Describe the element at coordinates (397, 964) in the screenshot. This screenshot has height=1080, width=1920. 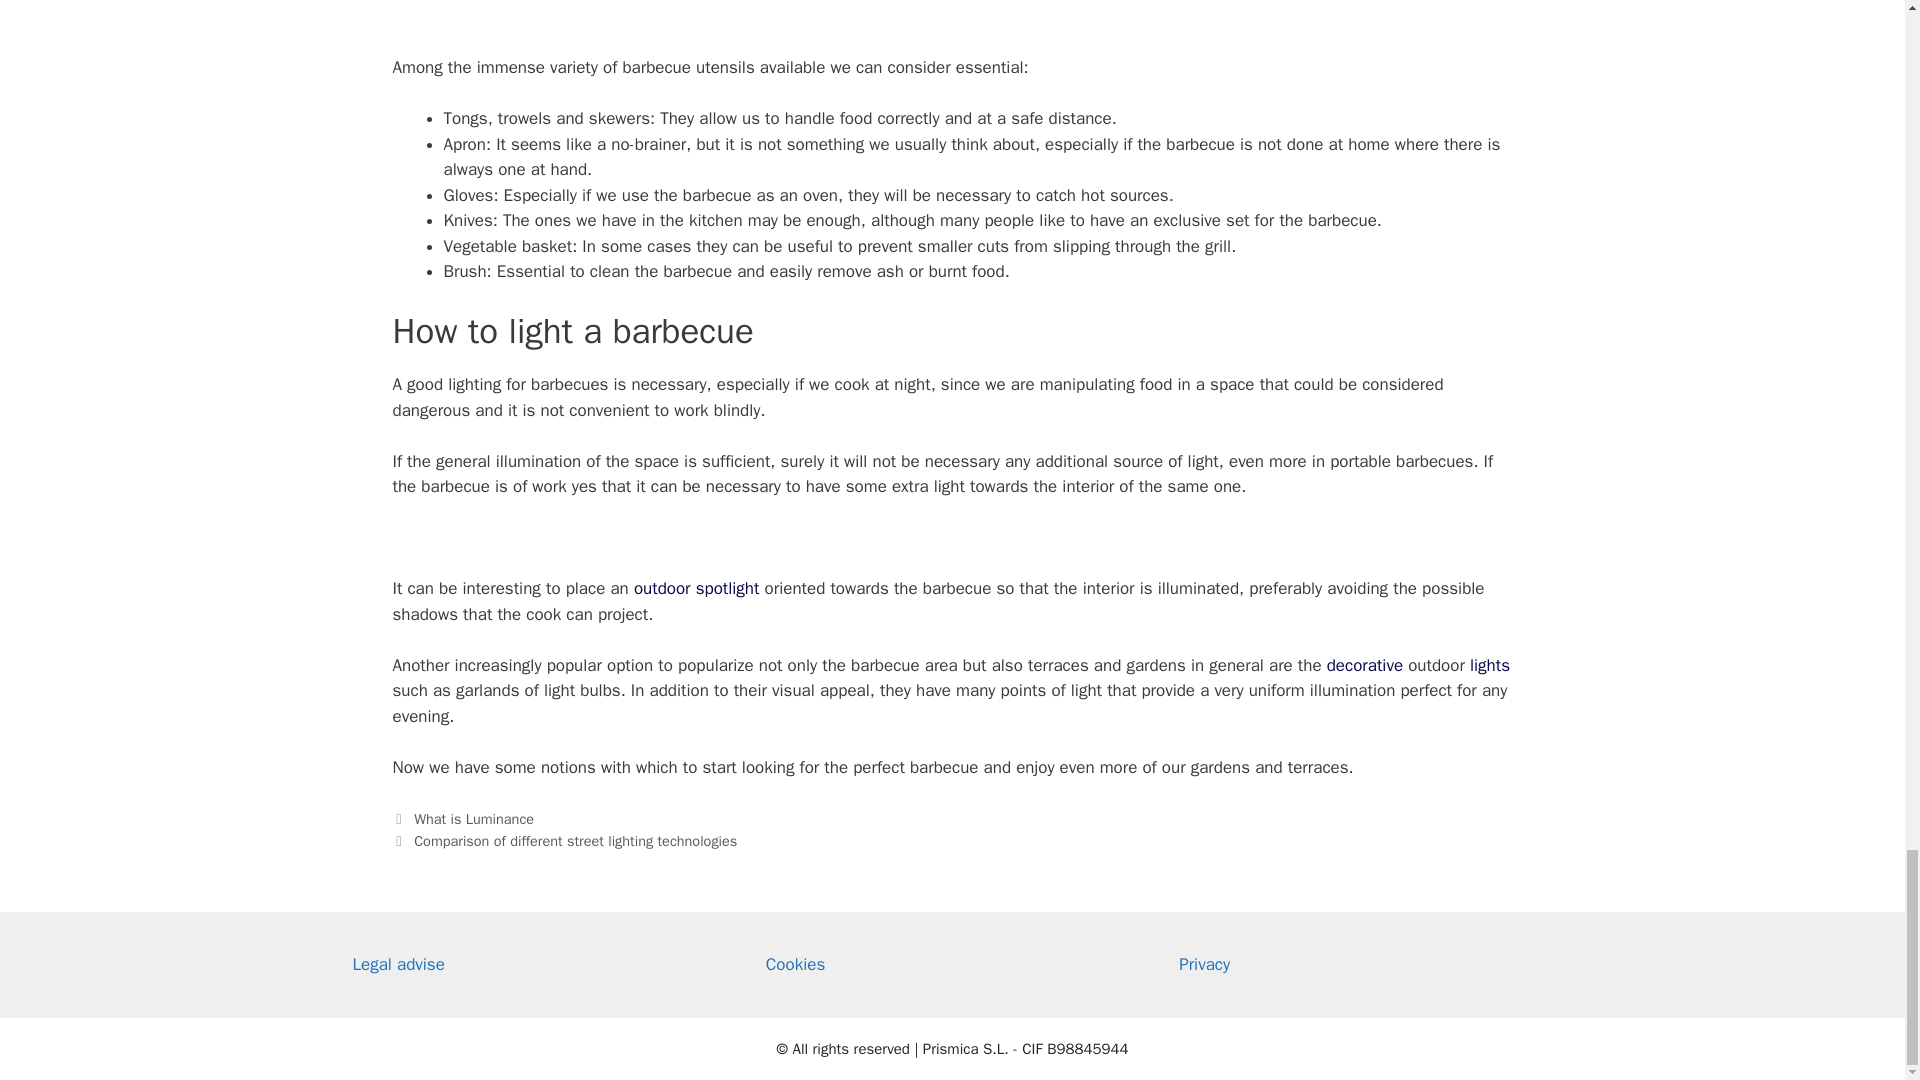
I see `Legal advise` at that location.